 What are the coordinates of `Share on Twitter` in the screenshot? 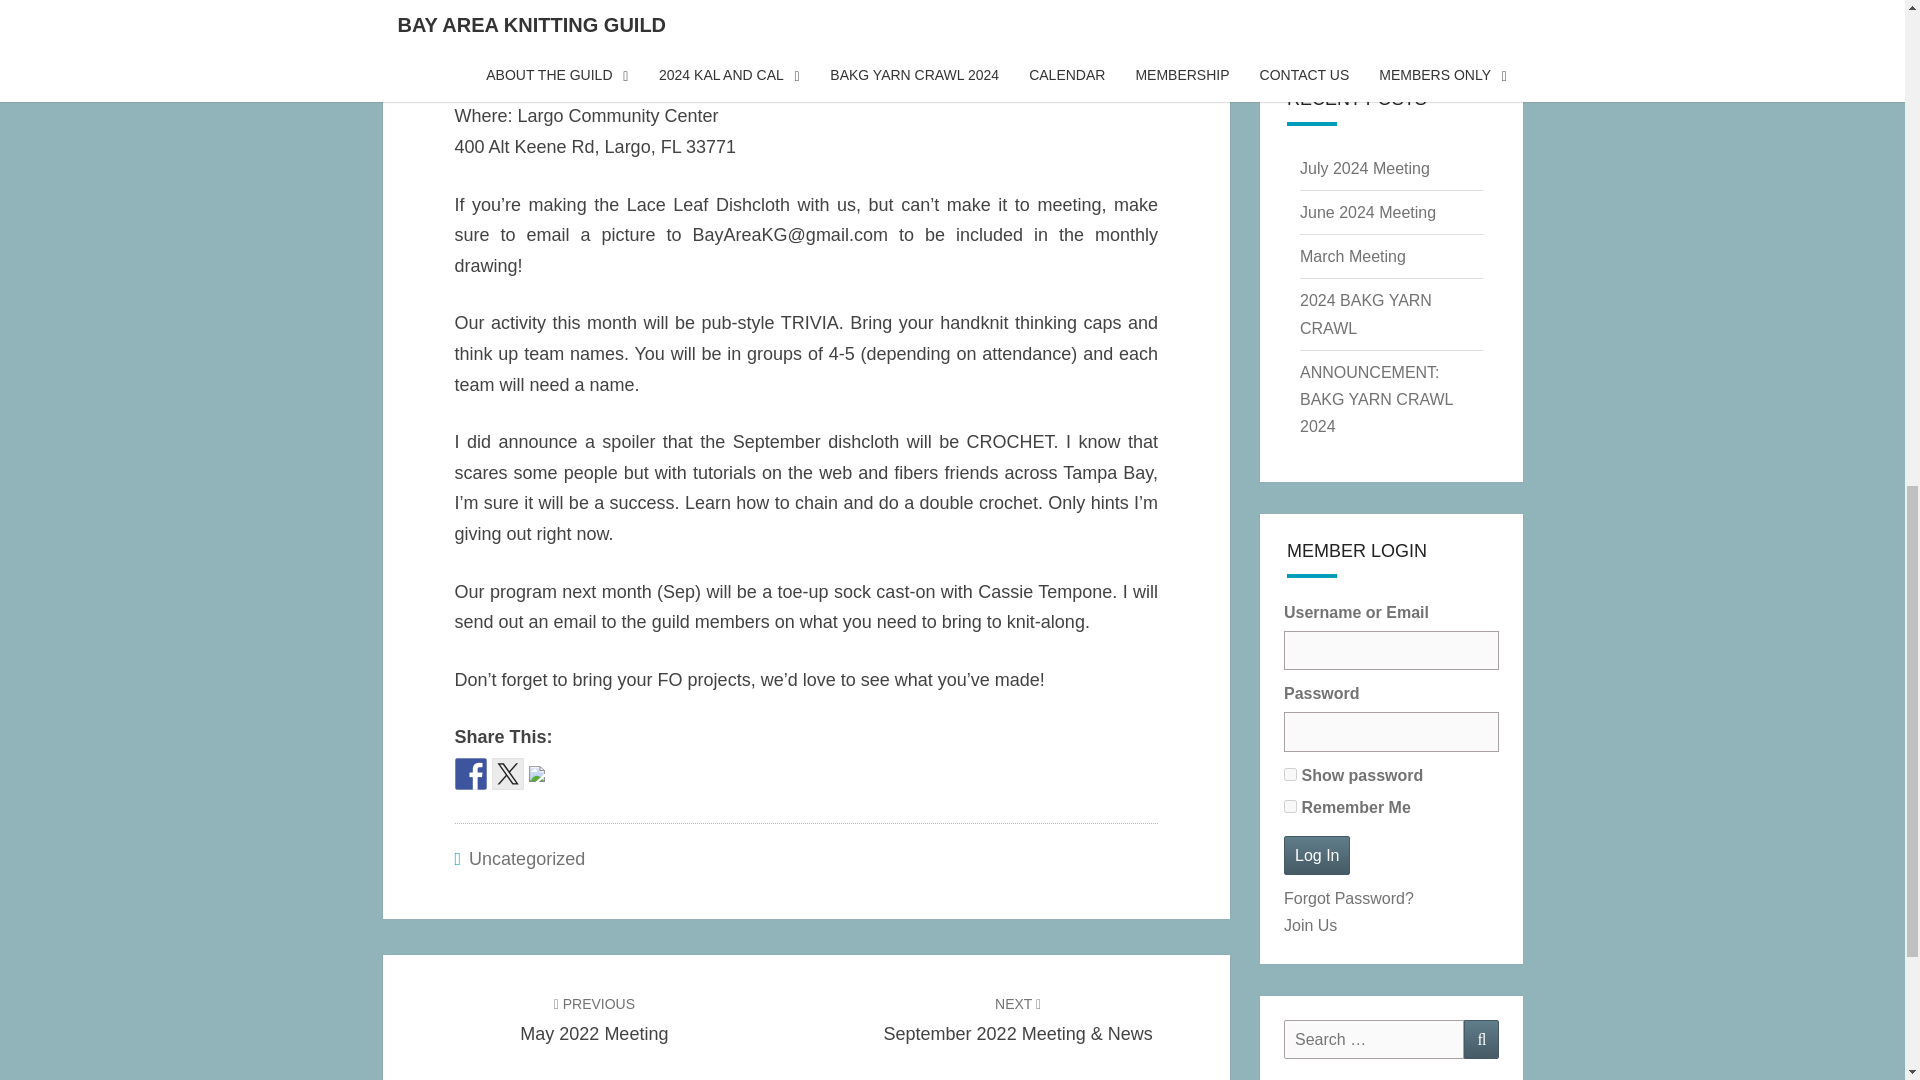 It's located at (508, 774).